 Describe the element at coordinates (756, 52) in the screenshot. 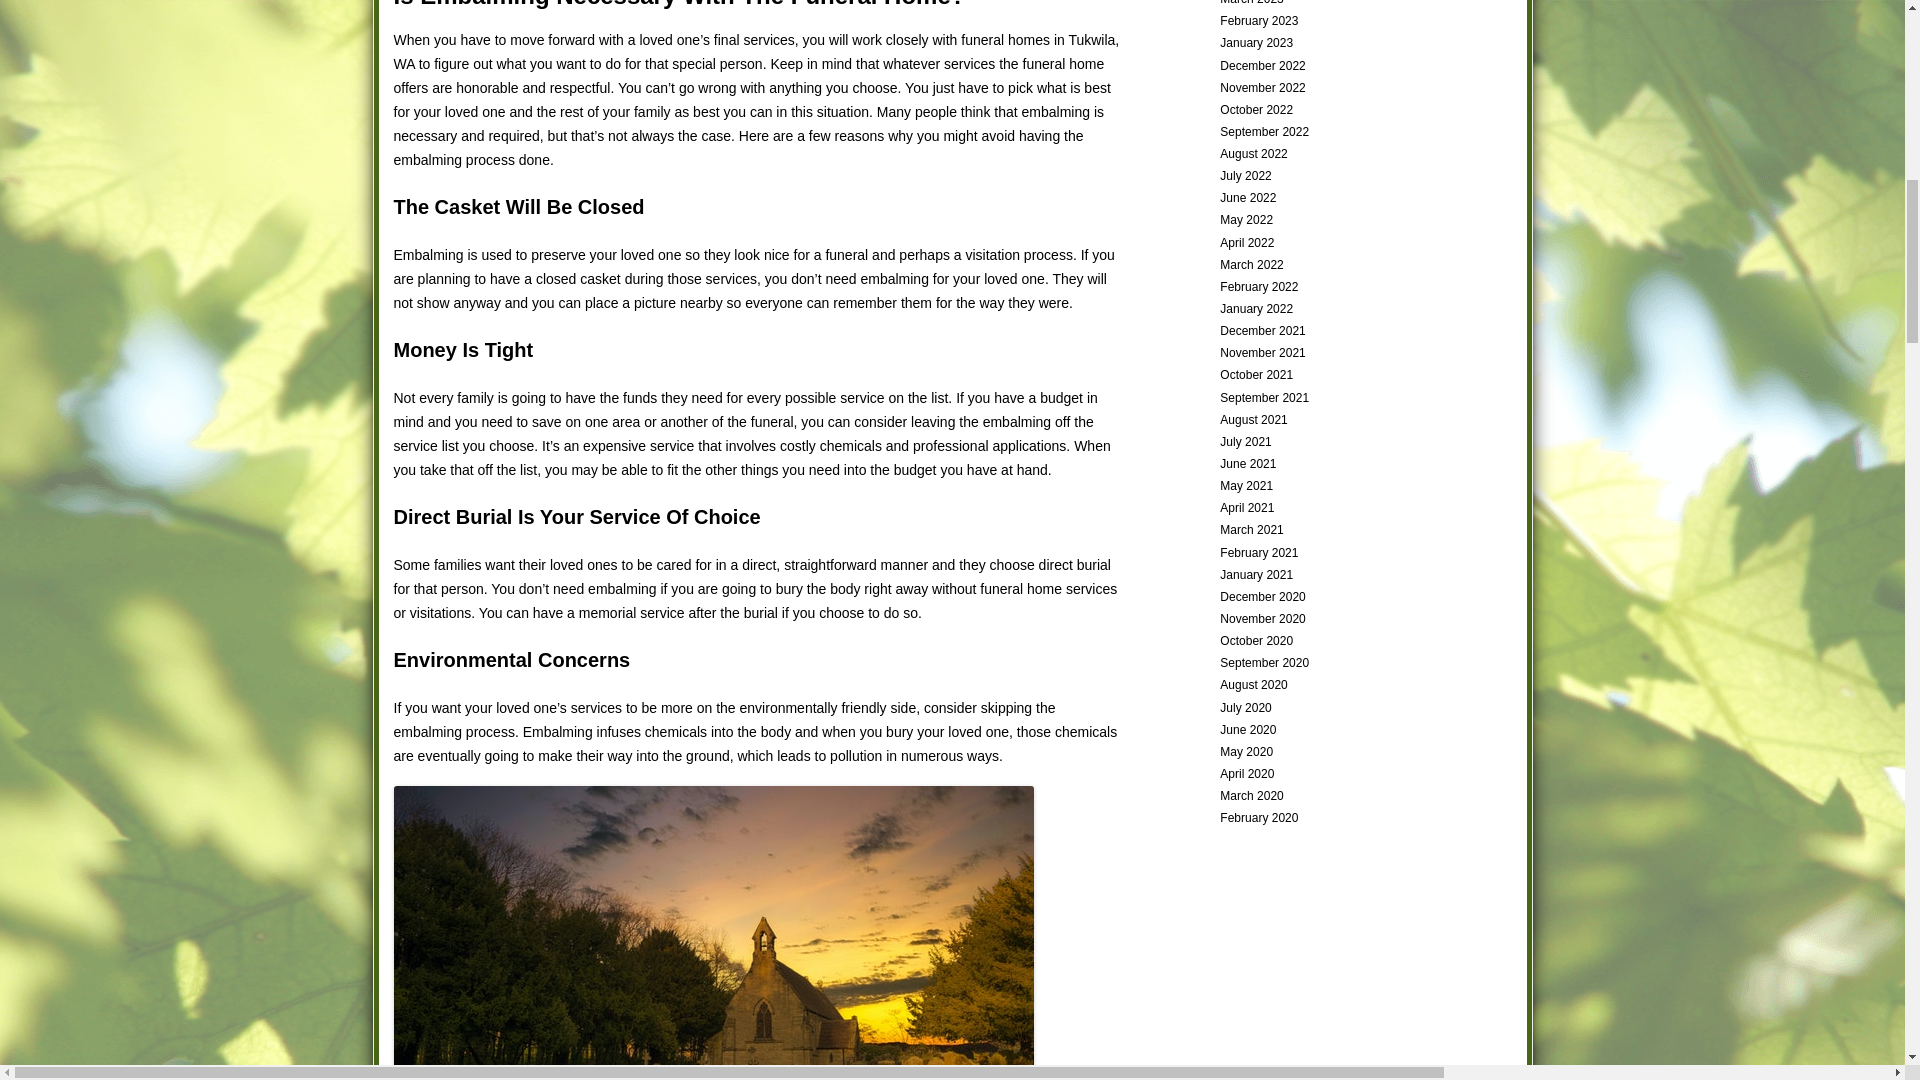

I see `funeral homes in Tukwila, WA` at that location.